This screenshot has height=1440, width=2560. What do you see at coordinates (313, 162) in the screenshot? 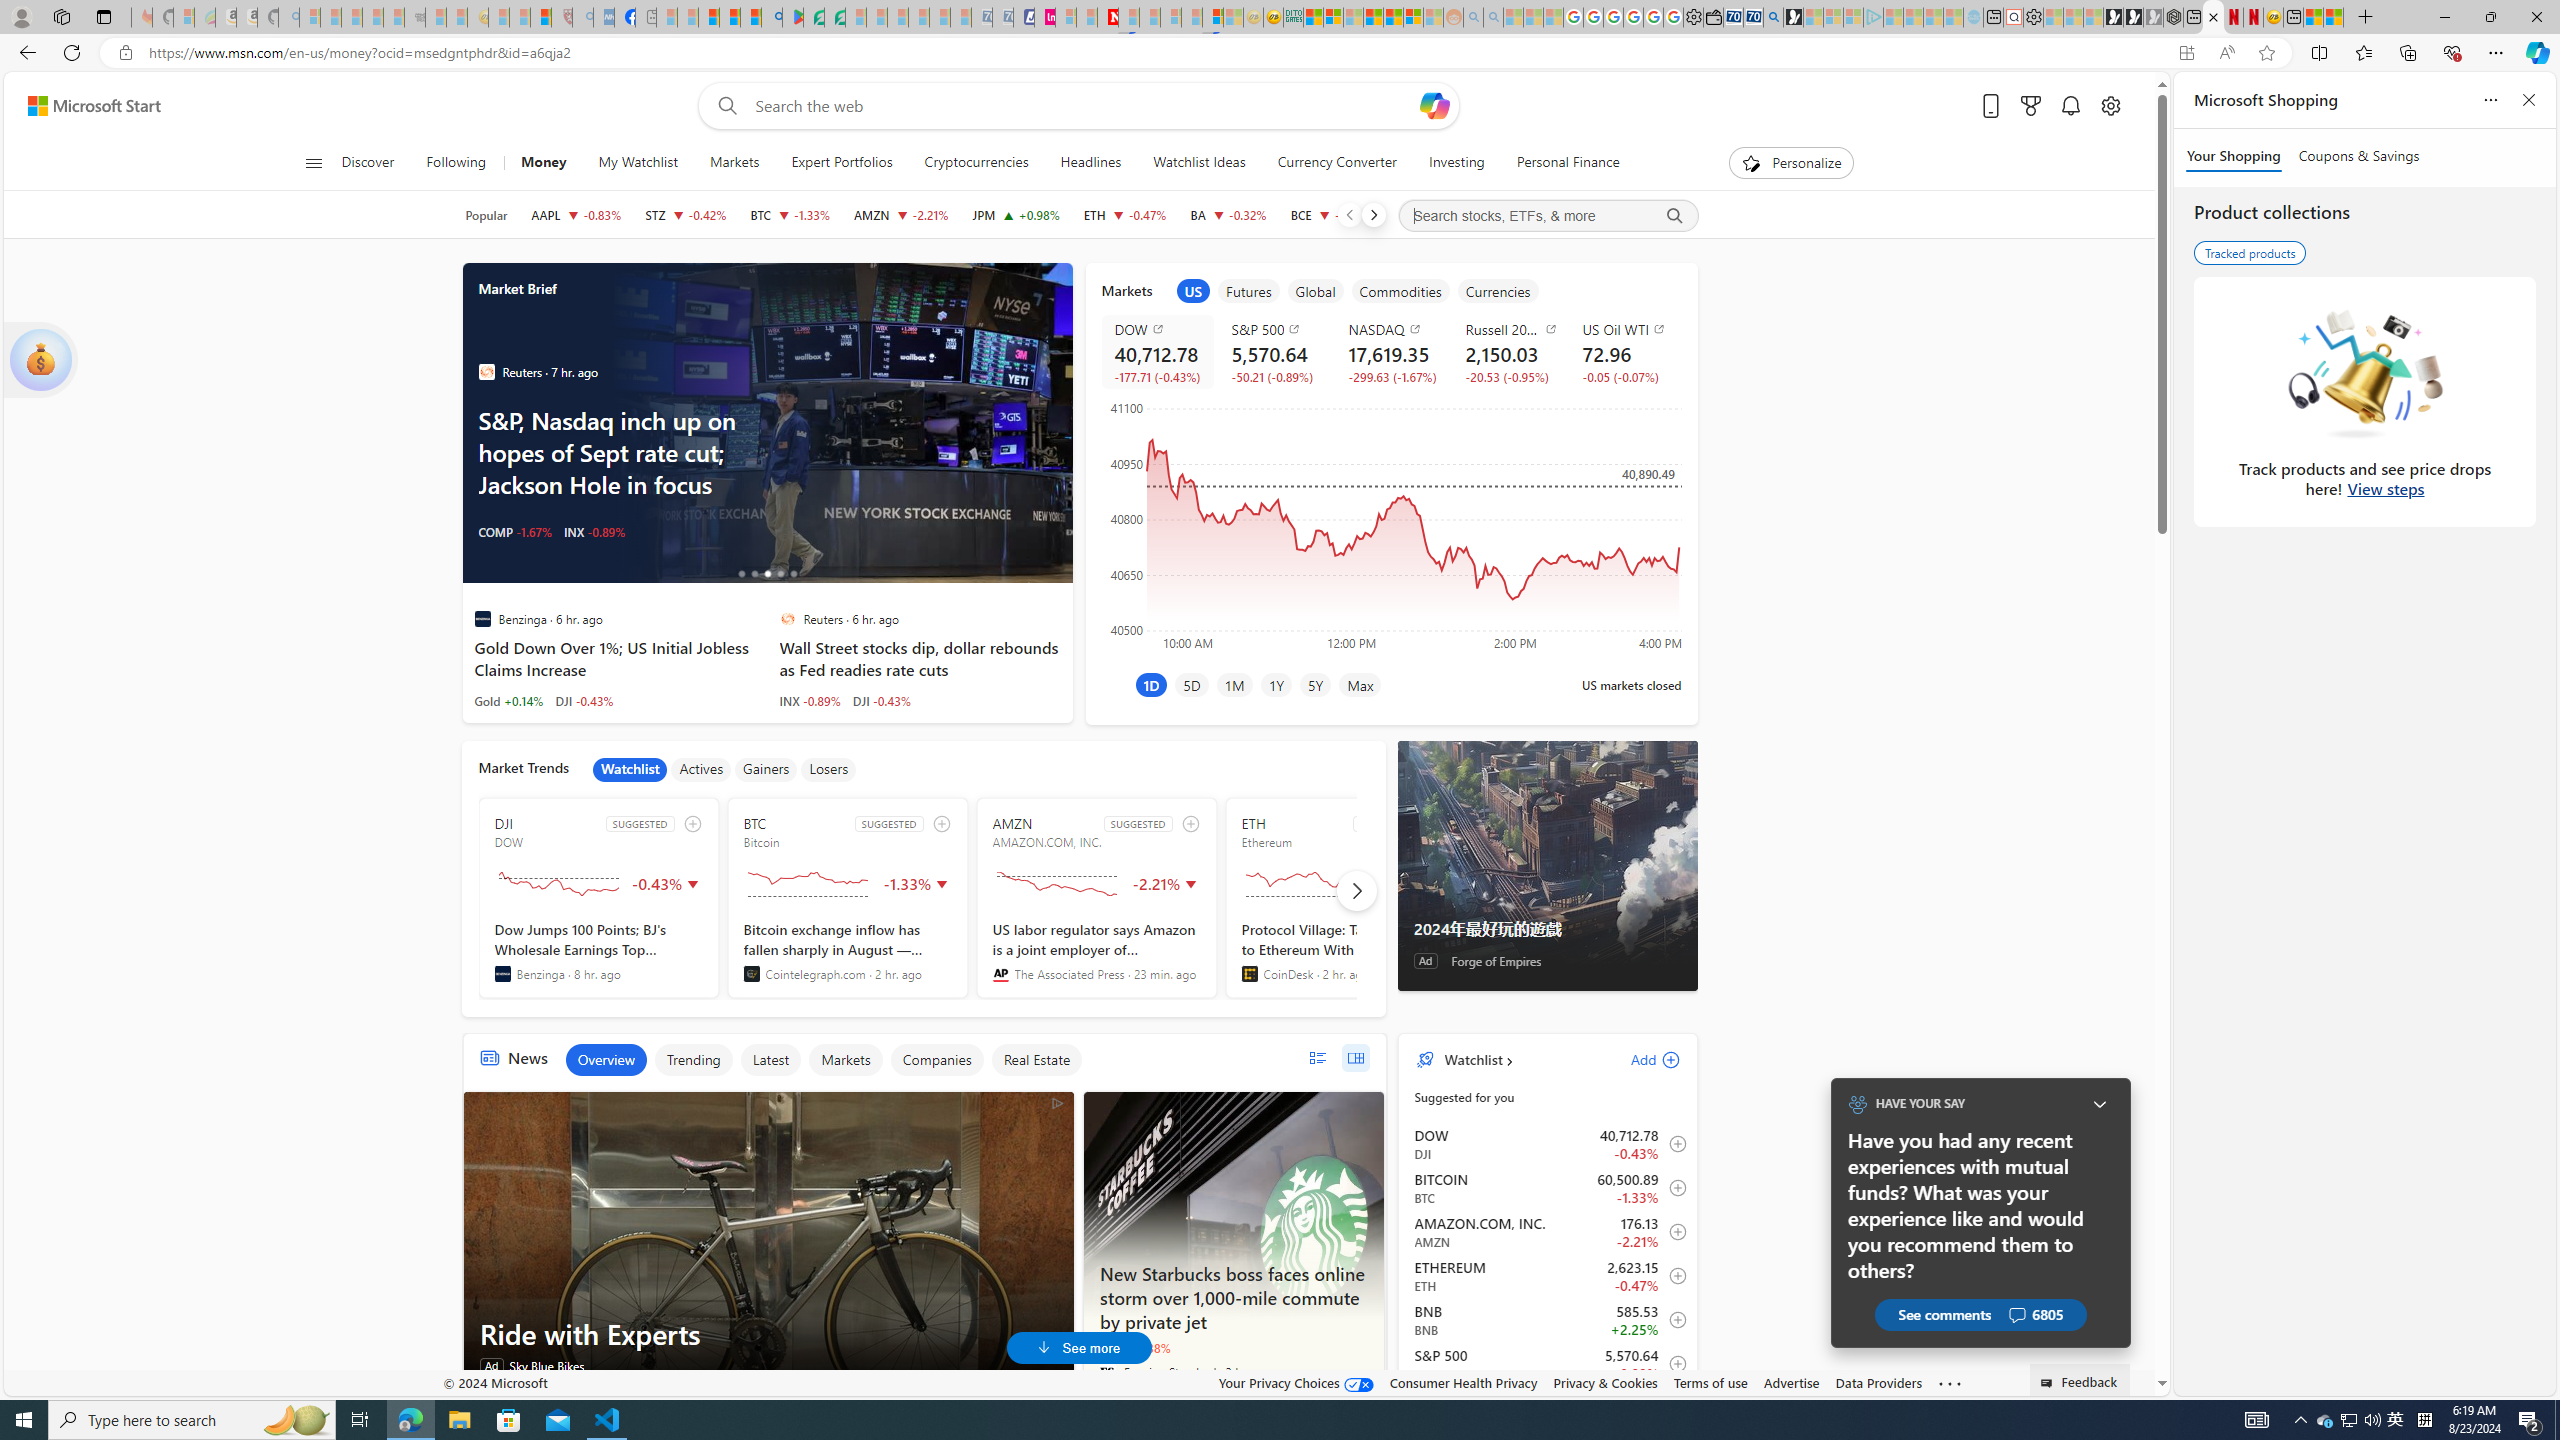
I see `Open navigation menu` at bounding box center [313, 162].